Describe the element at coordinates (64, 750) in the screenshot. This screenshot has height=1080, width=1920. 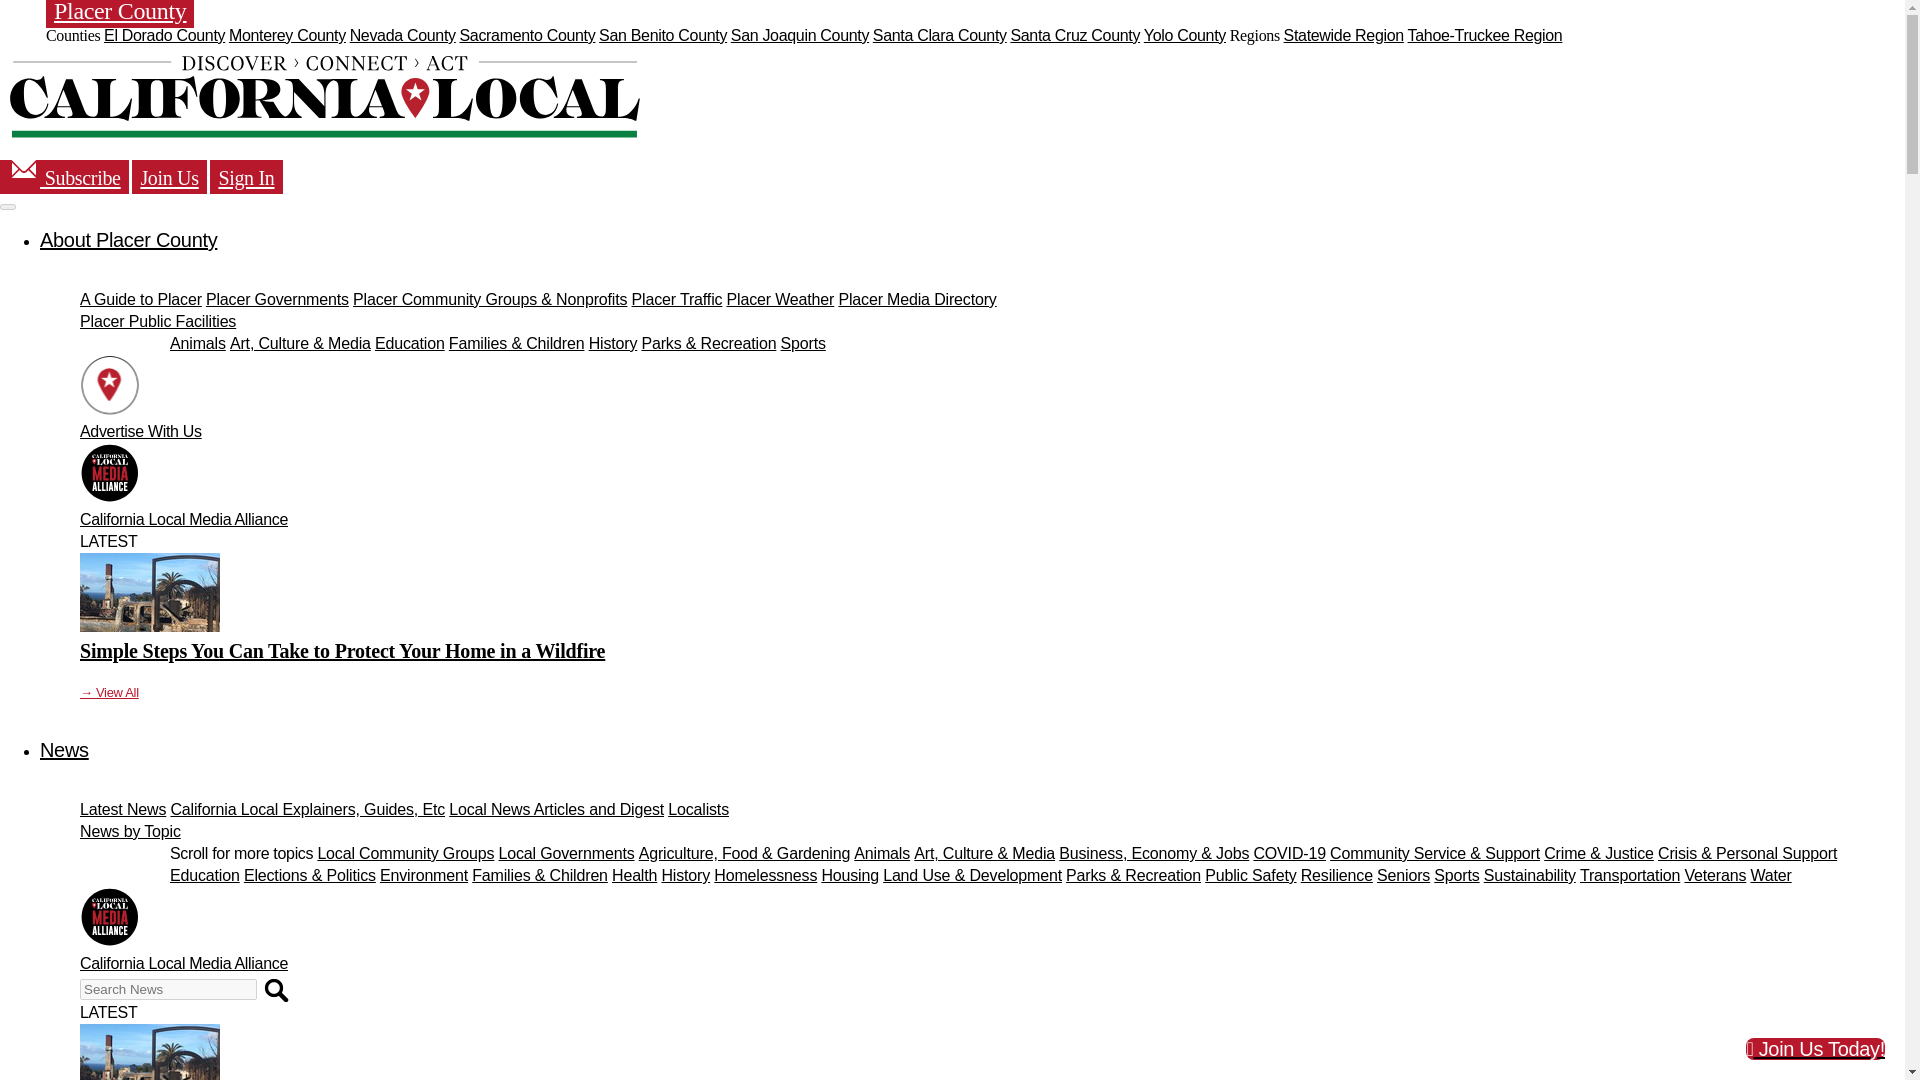
I see `News` at that location.